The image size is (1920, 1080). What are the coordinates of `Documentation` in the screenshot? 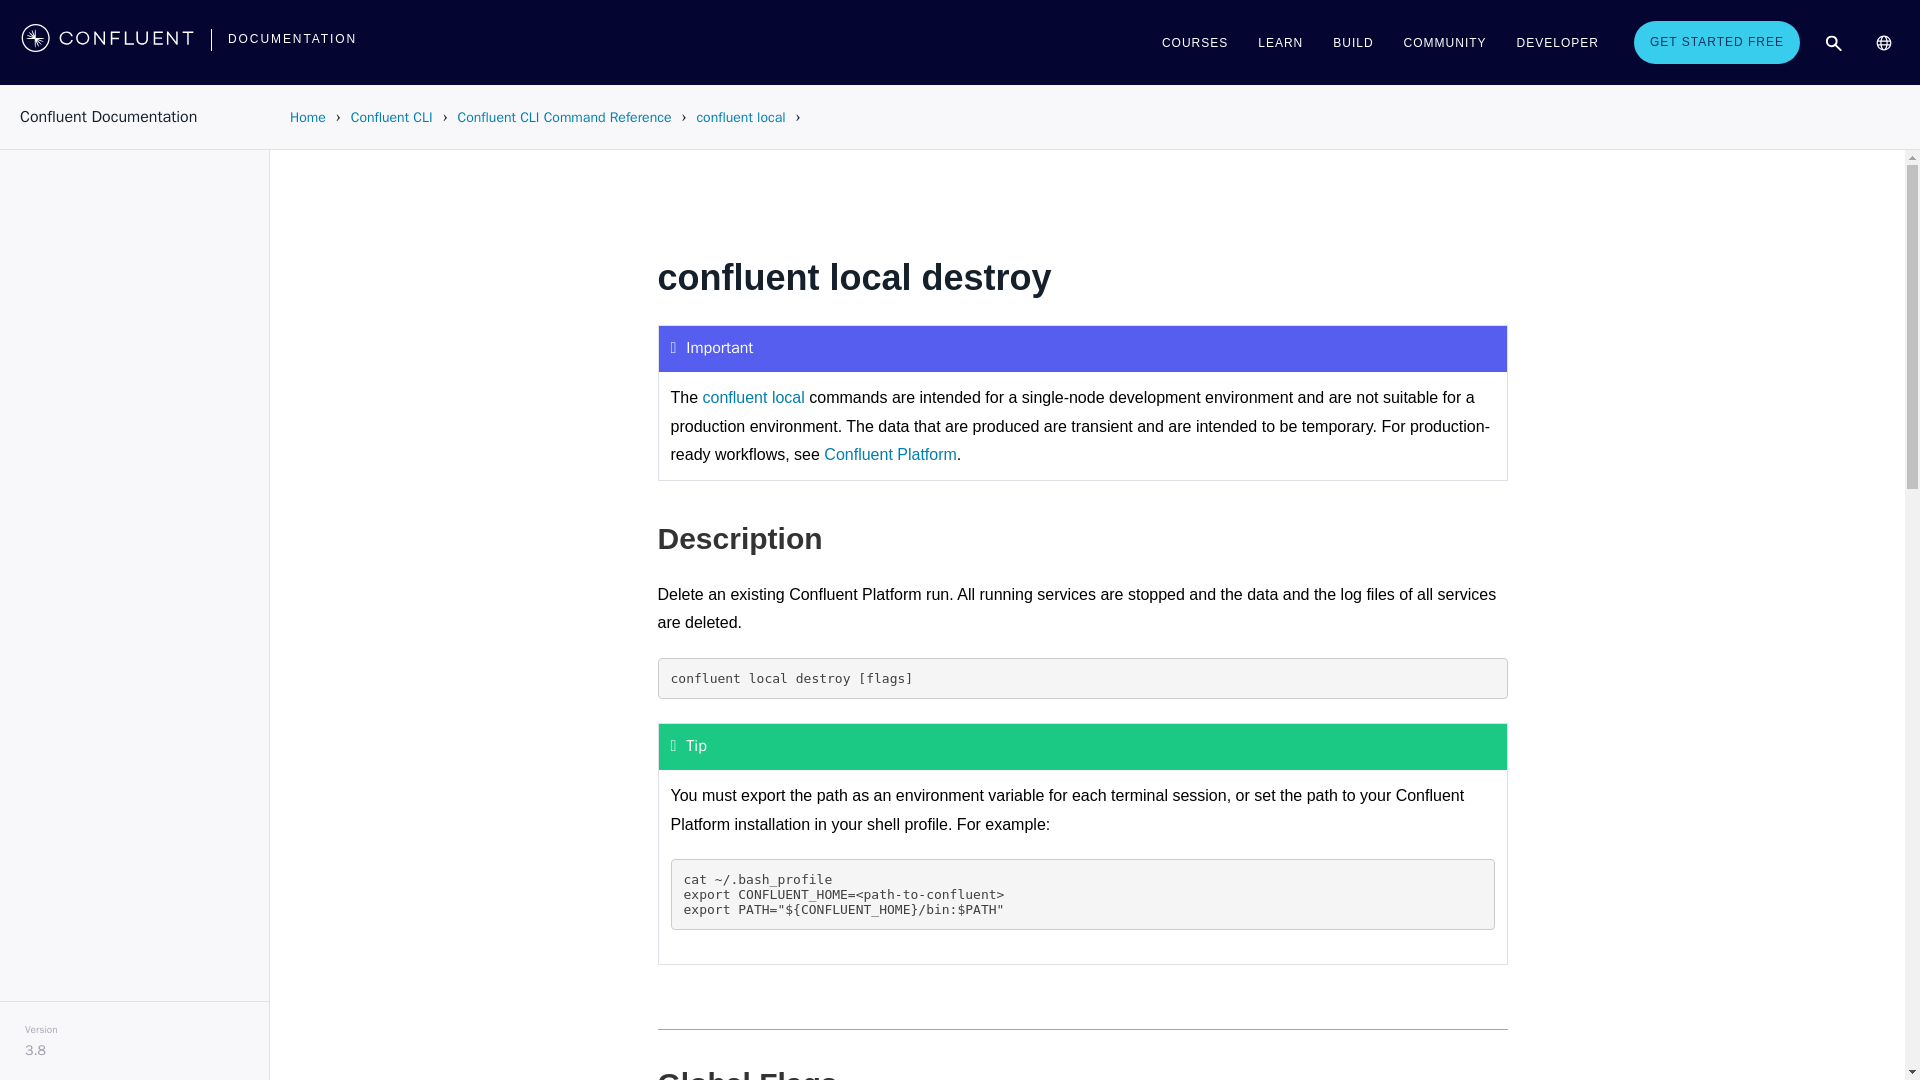 It's located at (292, 38).